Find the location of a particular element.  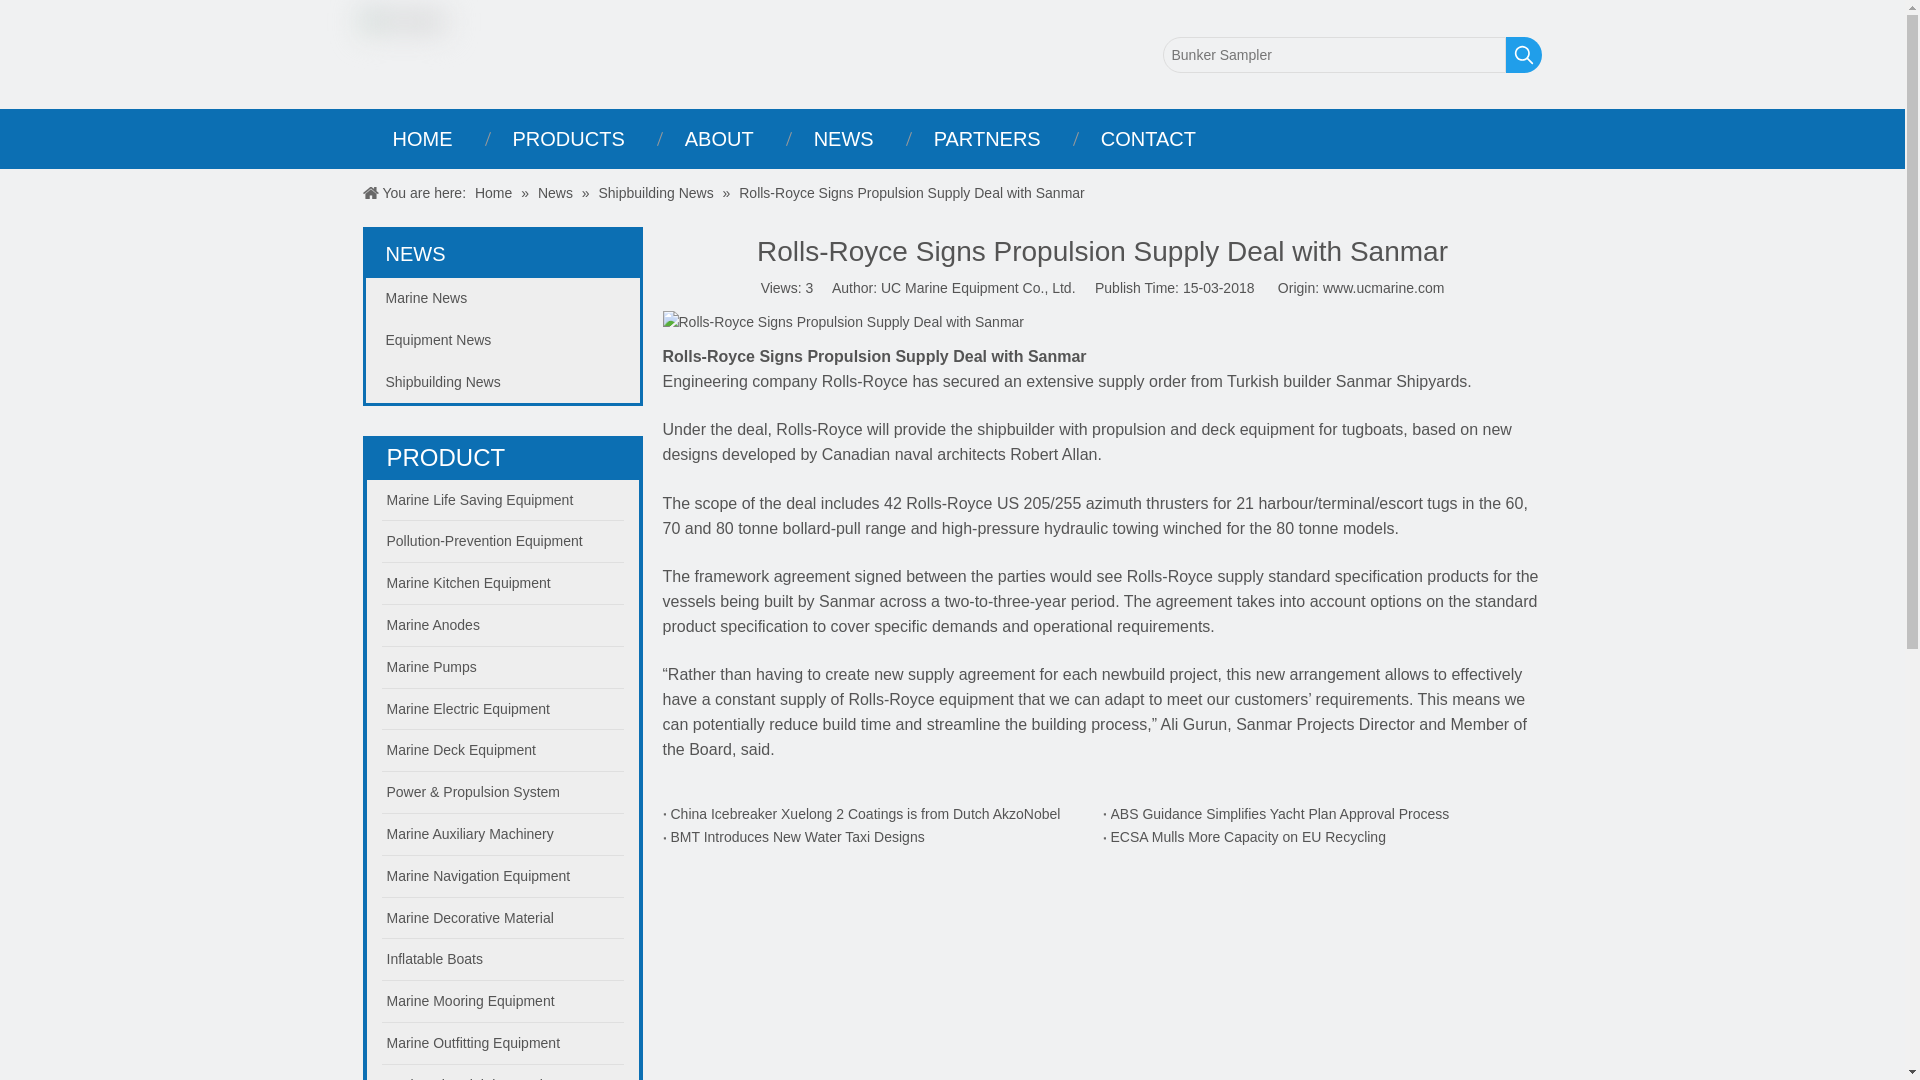

UC Marine is located at coordinates (404, 21).